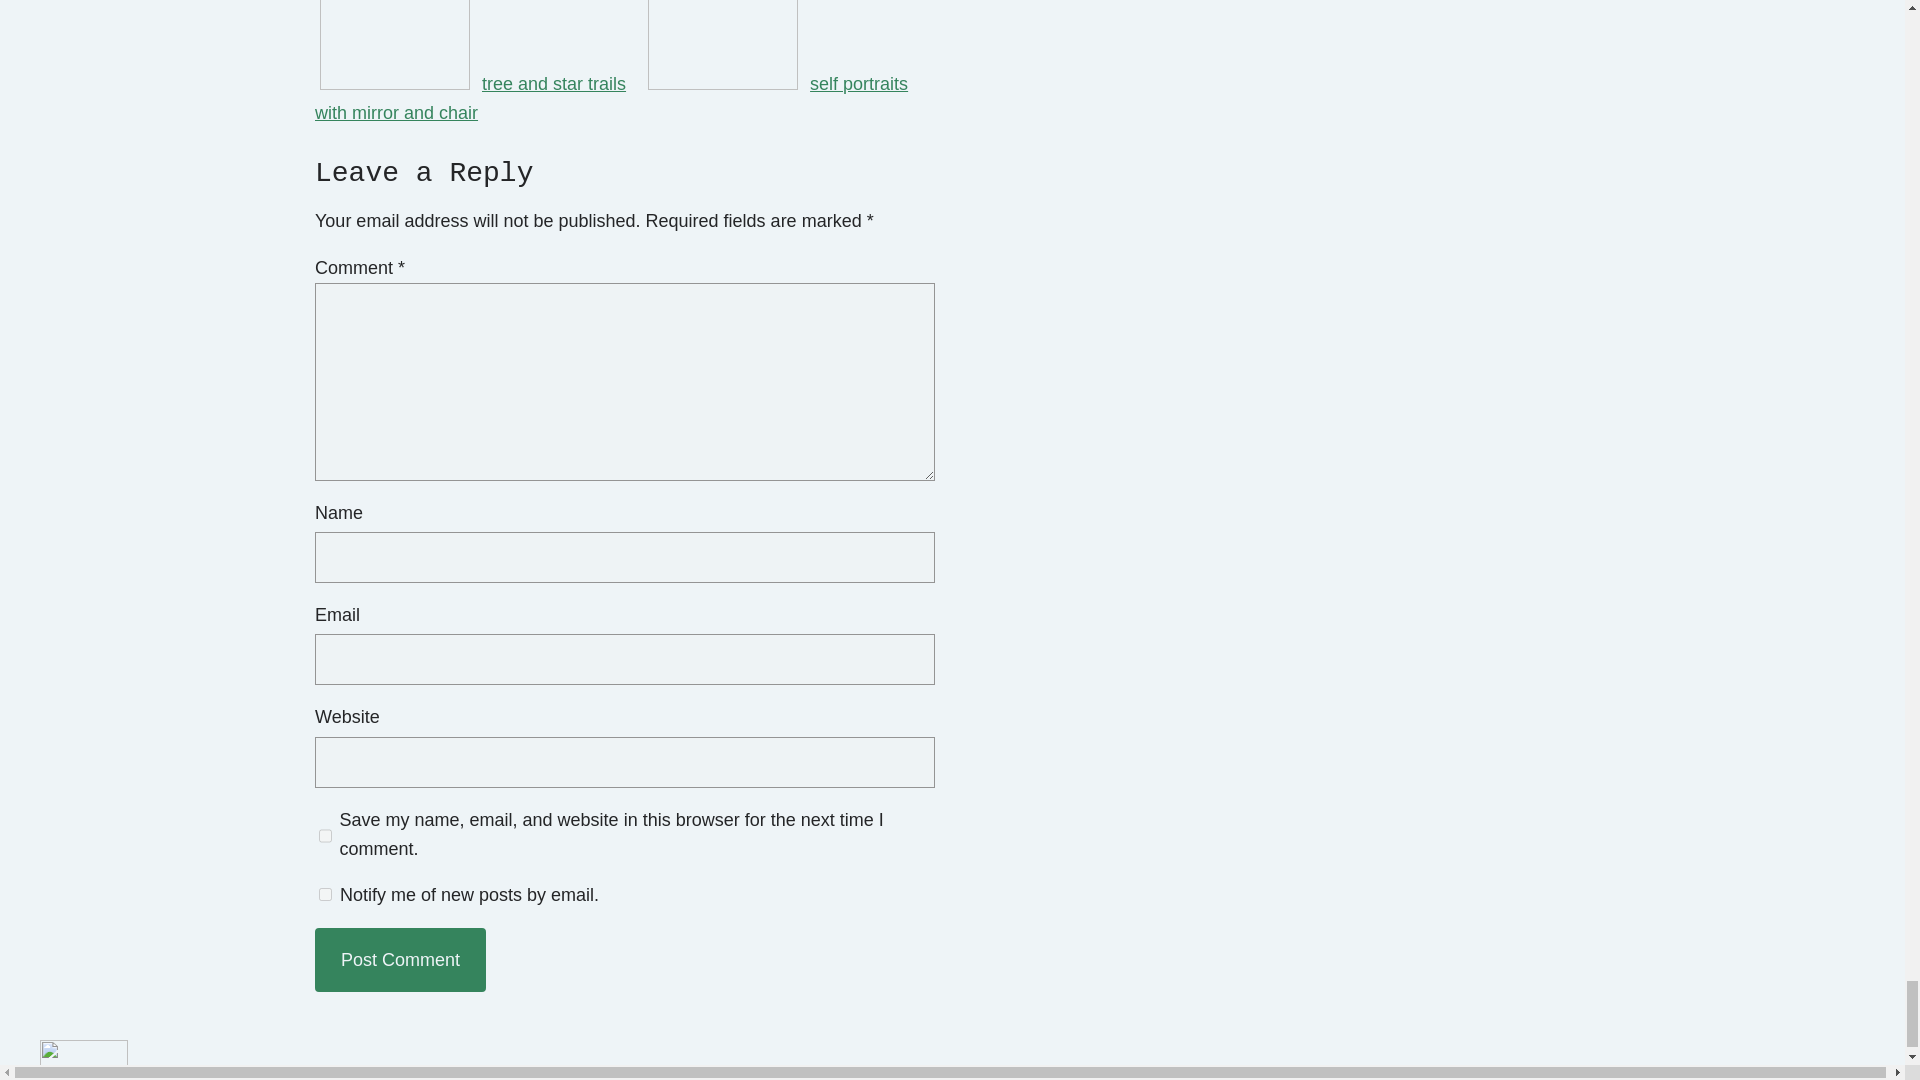 The width and height of the screenshot is (1920, 1080). Describe the element at coordinates (474, 84) in the screenshot. I see `tree and star trails` at that location.